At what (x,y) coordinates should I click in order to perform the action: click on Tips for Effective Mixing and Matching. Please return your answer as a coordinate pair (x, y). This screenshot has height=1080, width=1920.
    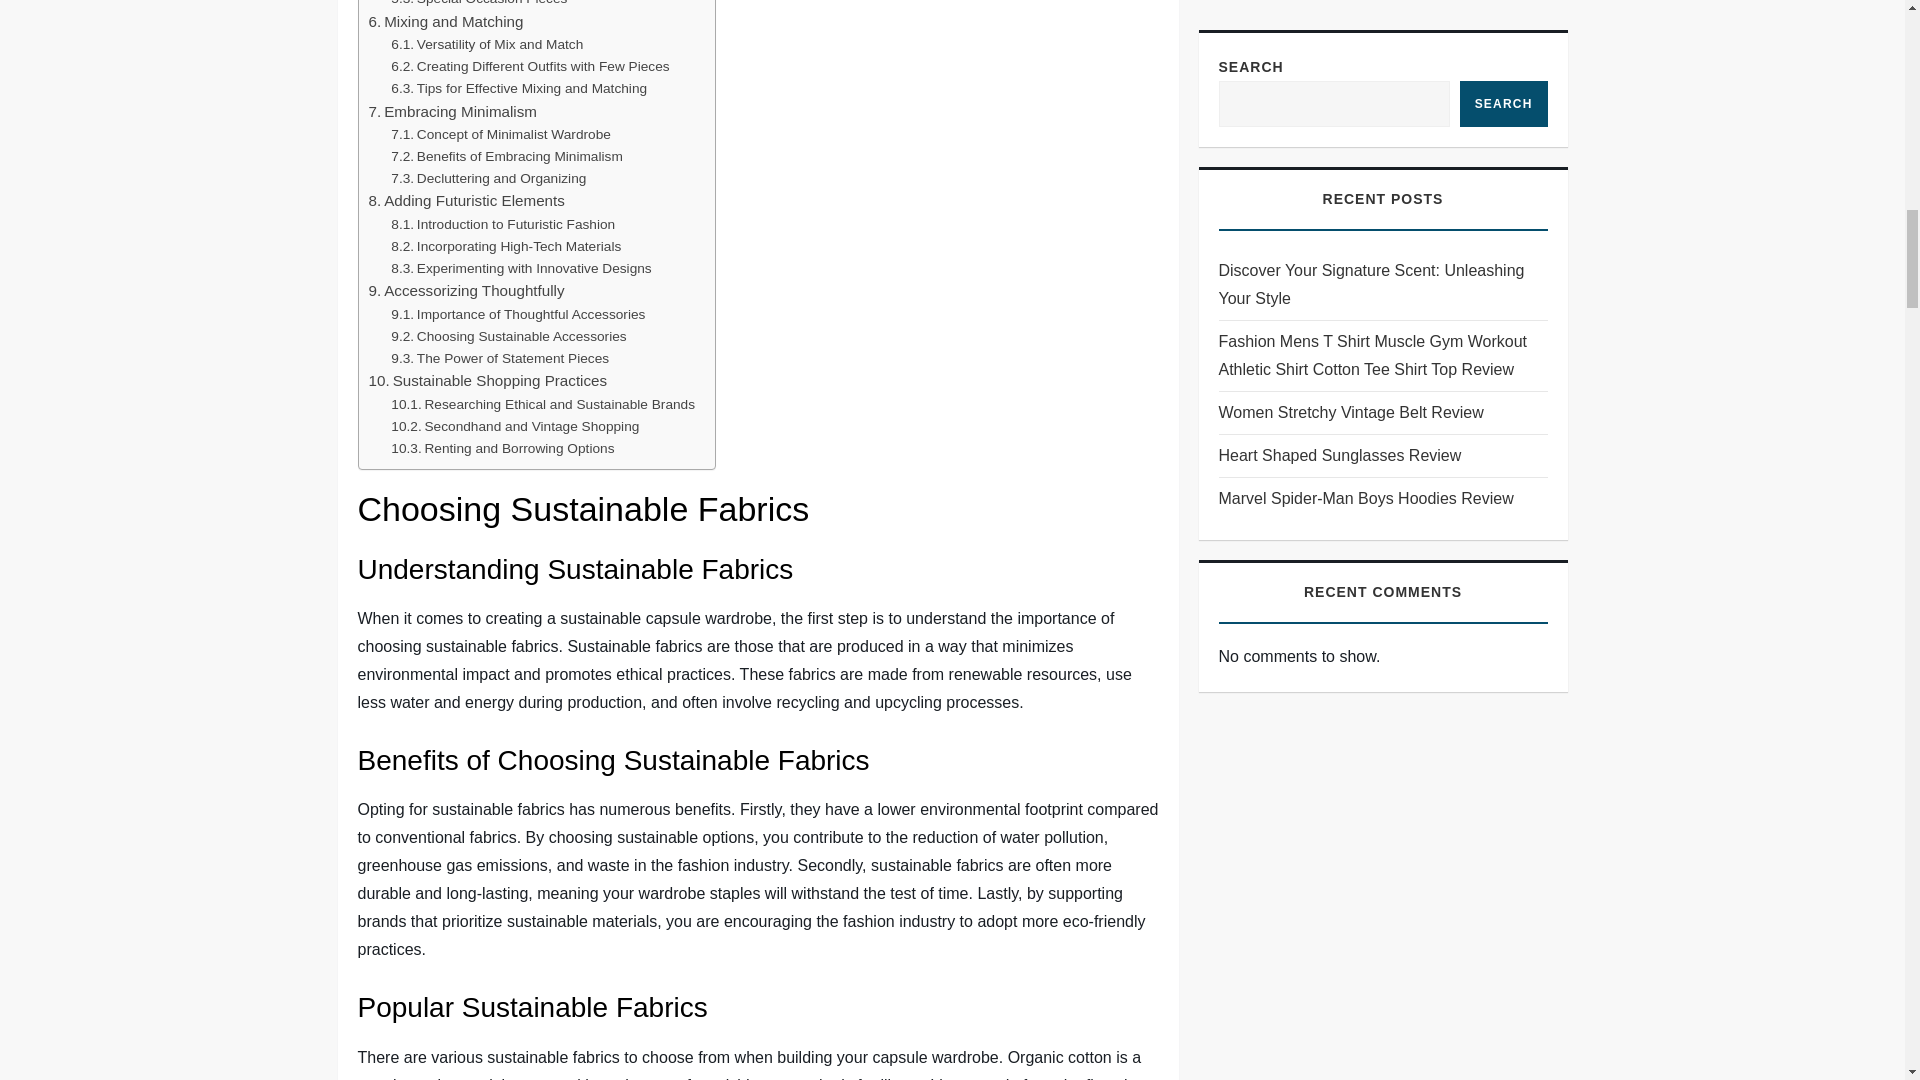
    Looking at the image, I should click on (519, 88).